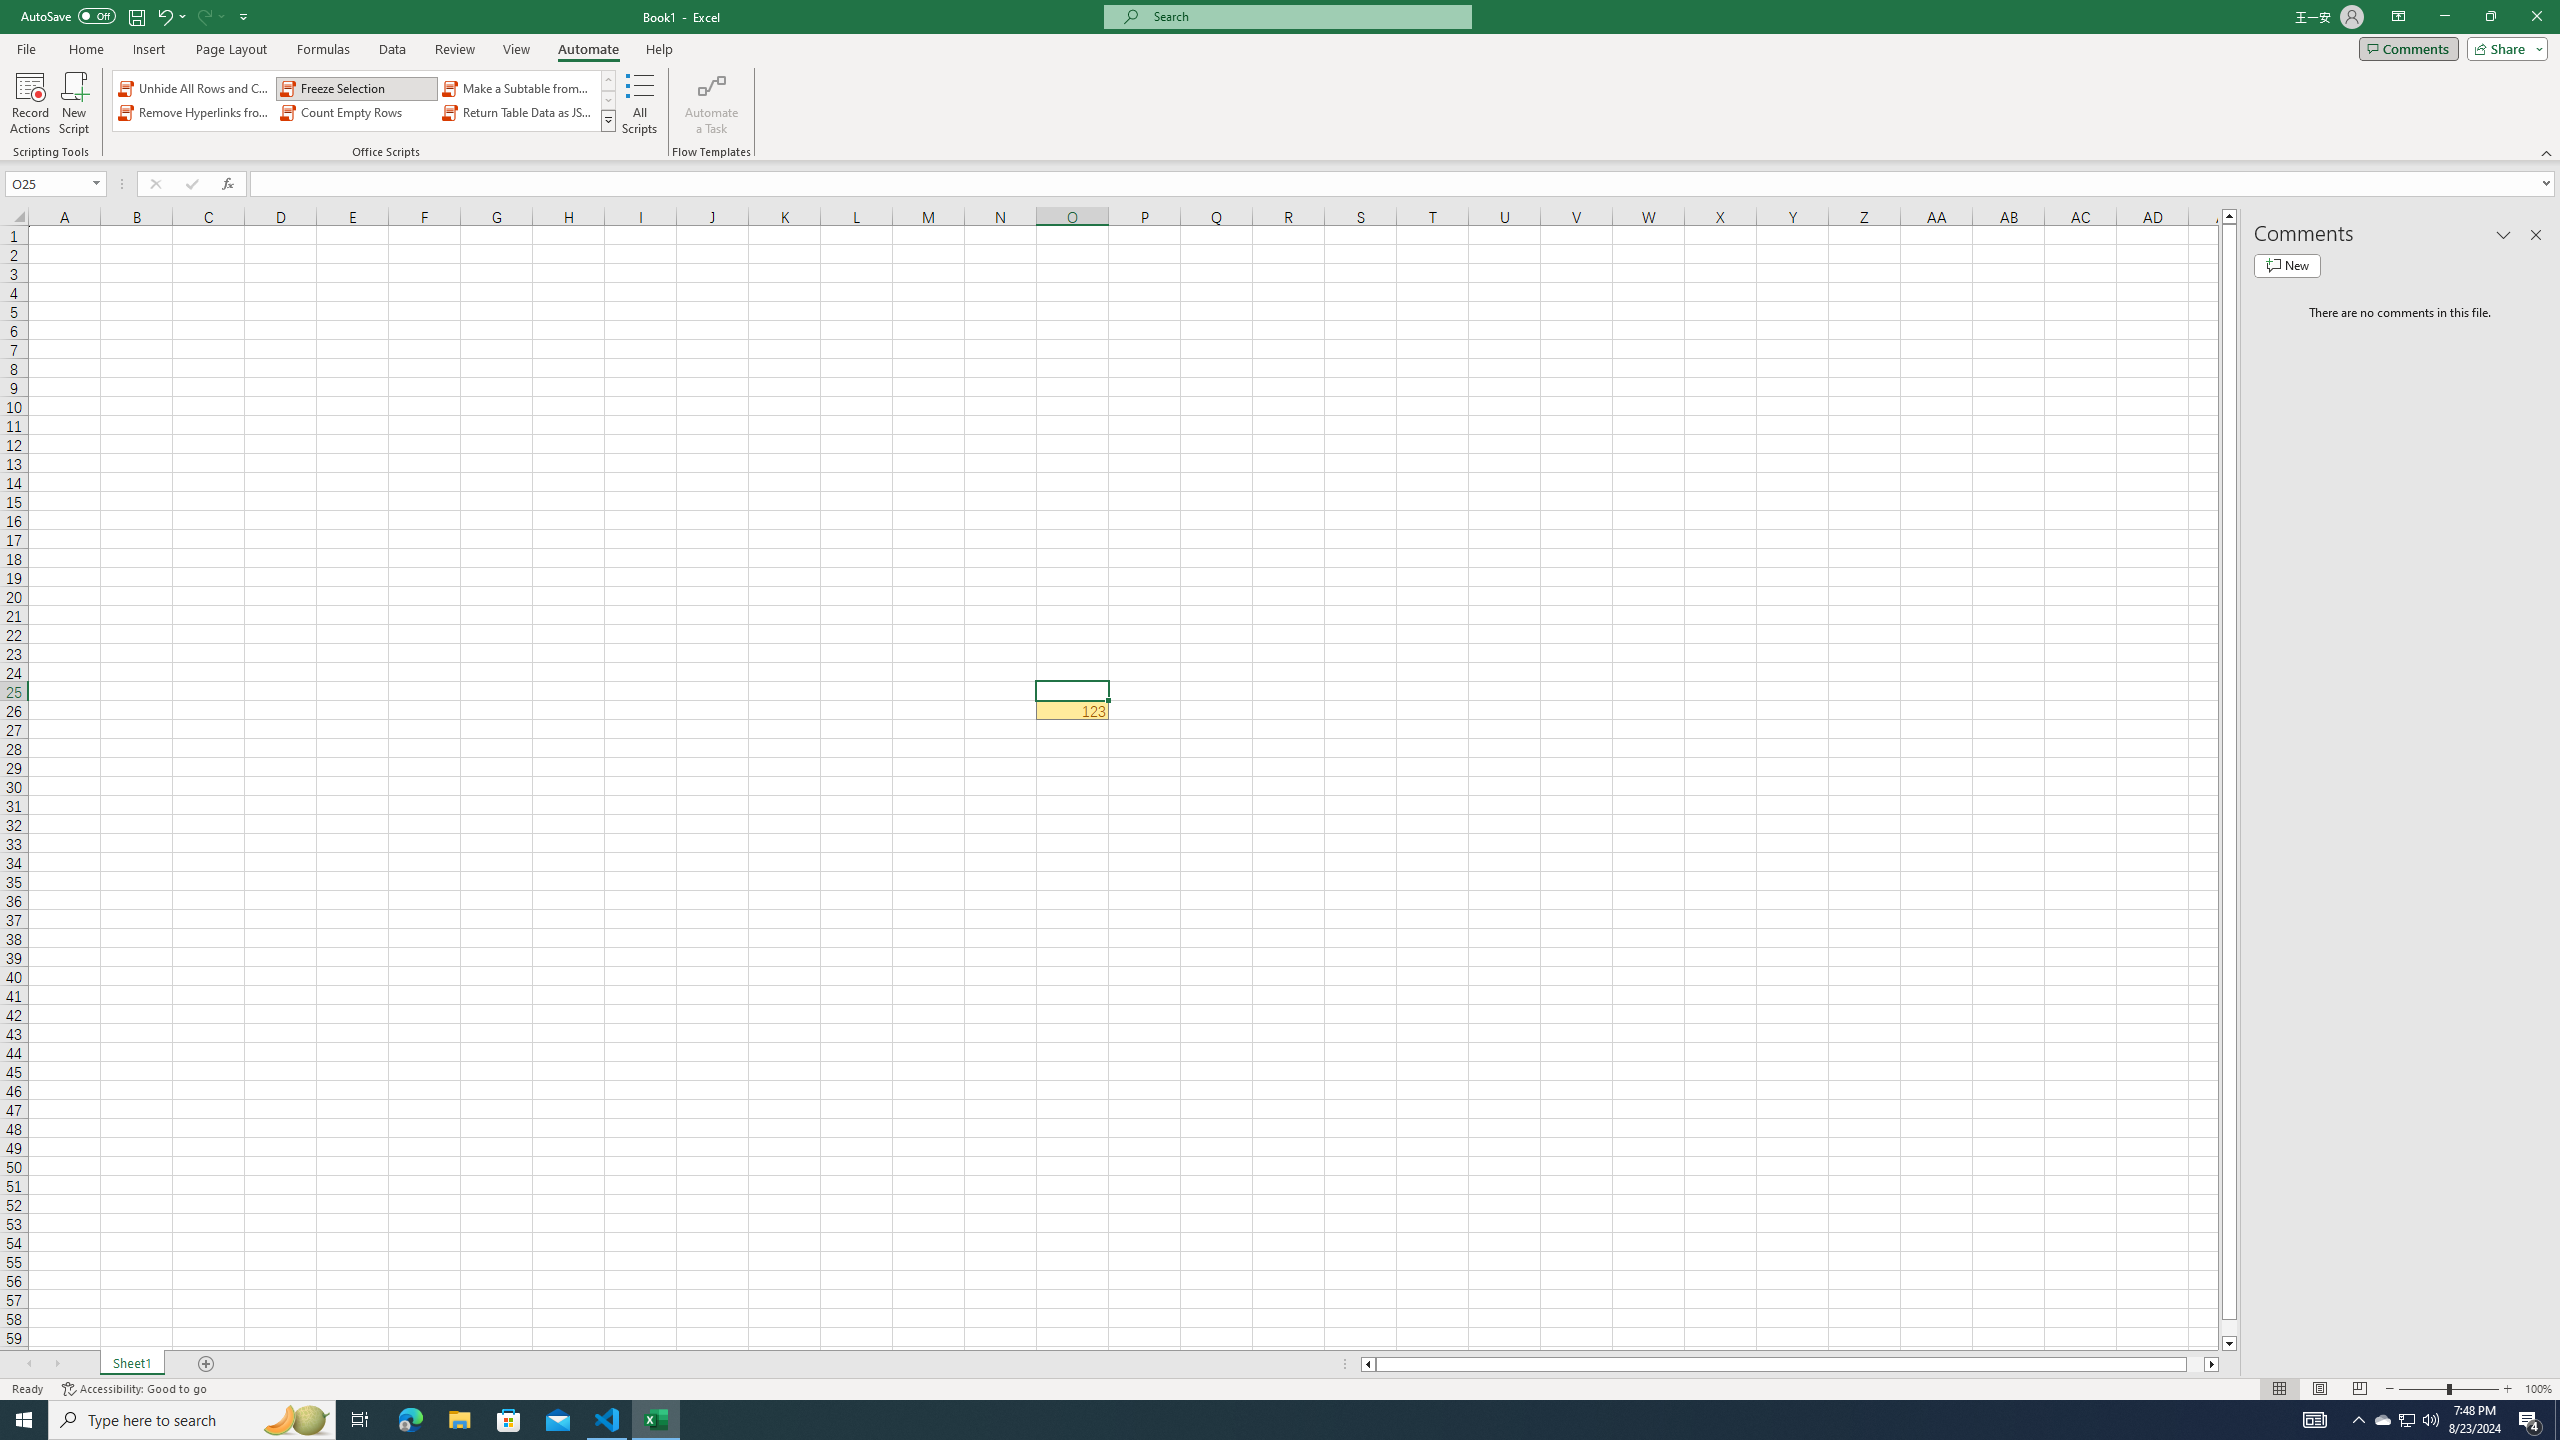 This screenshot has width=2560, height=1440. What do you see at coordinates (364, 101) in the screenshot?
I see `AutomationID: OfficeScriptsGallery` at bounding box center [364, 101].